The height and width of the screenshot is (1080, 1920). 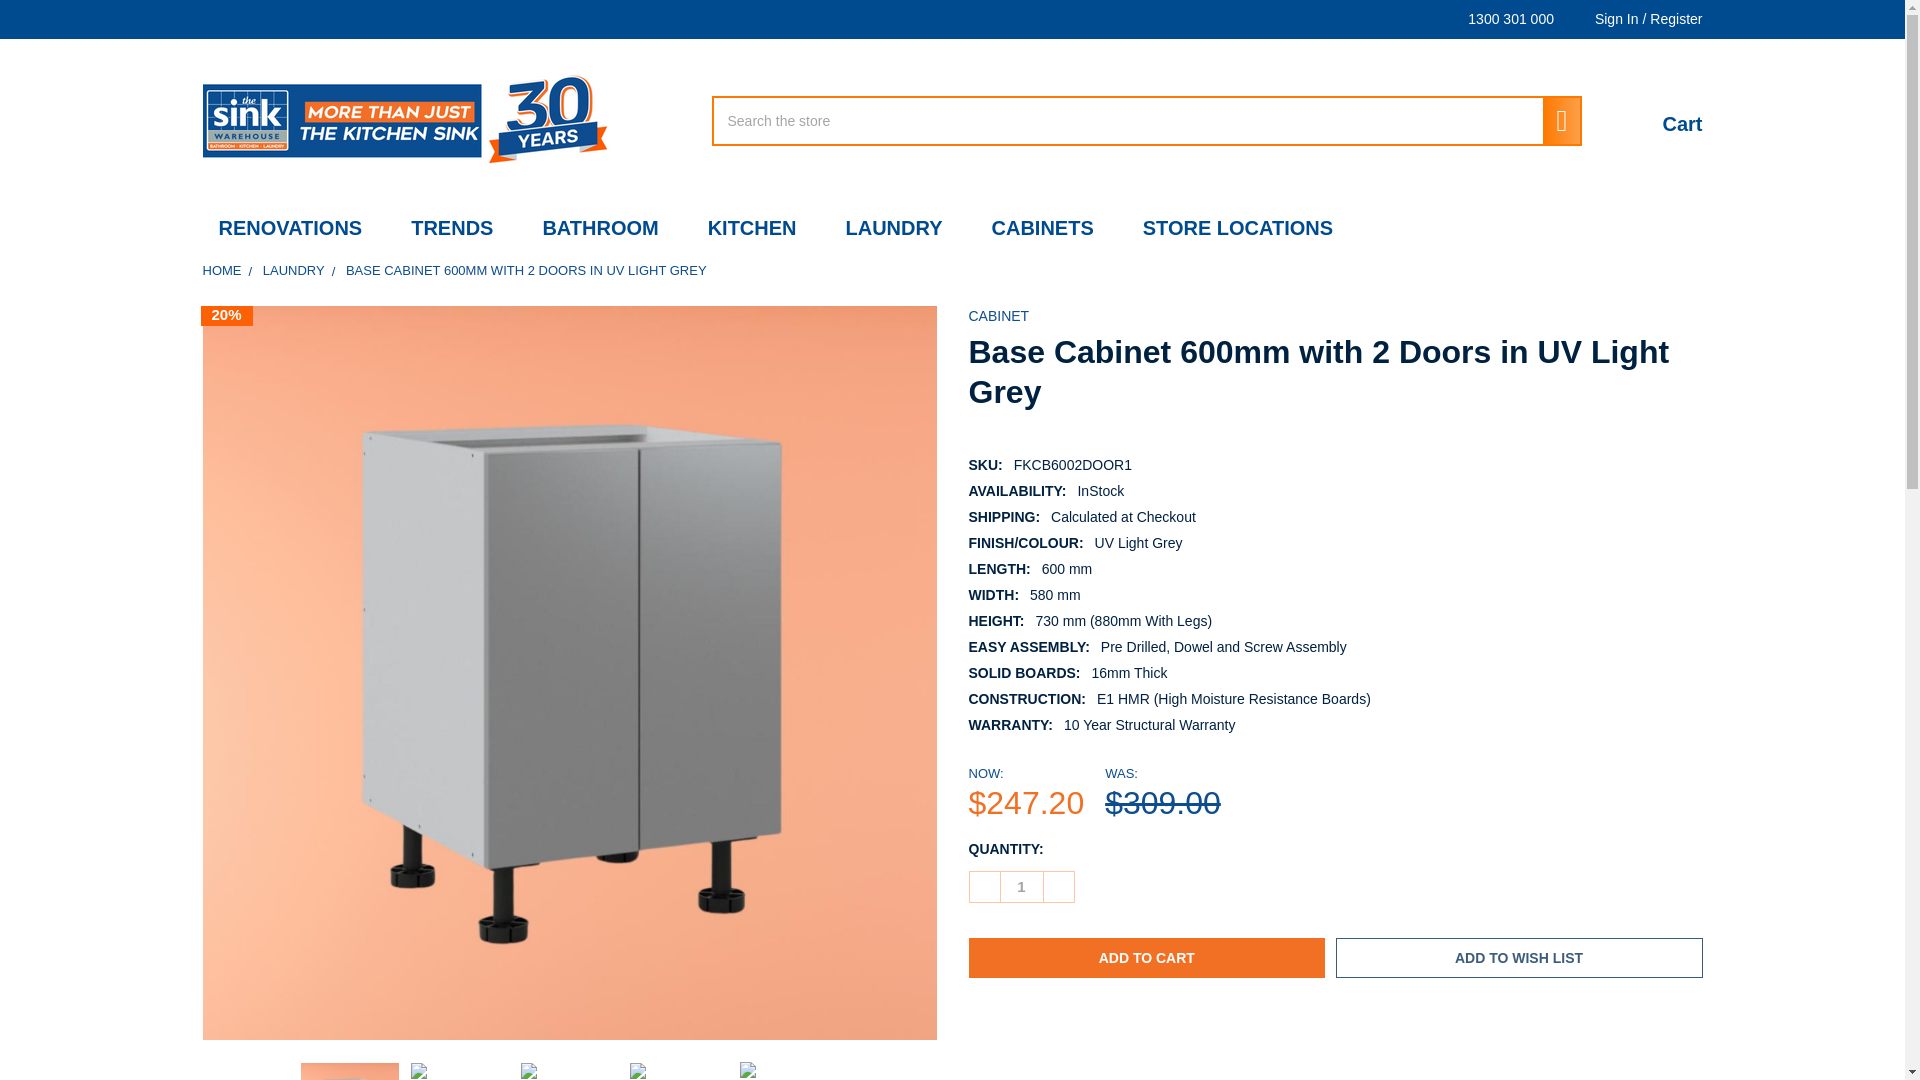 What do you see at coordinates (1660, 121) in the screenshot?
I see `Cart` at bounding box center [1660, 121].